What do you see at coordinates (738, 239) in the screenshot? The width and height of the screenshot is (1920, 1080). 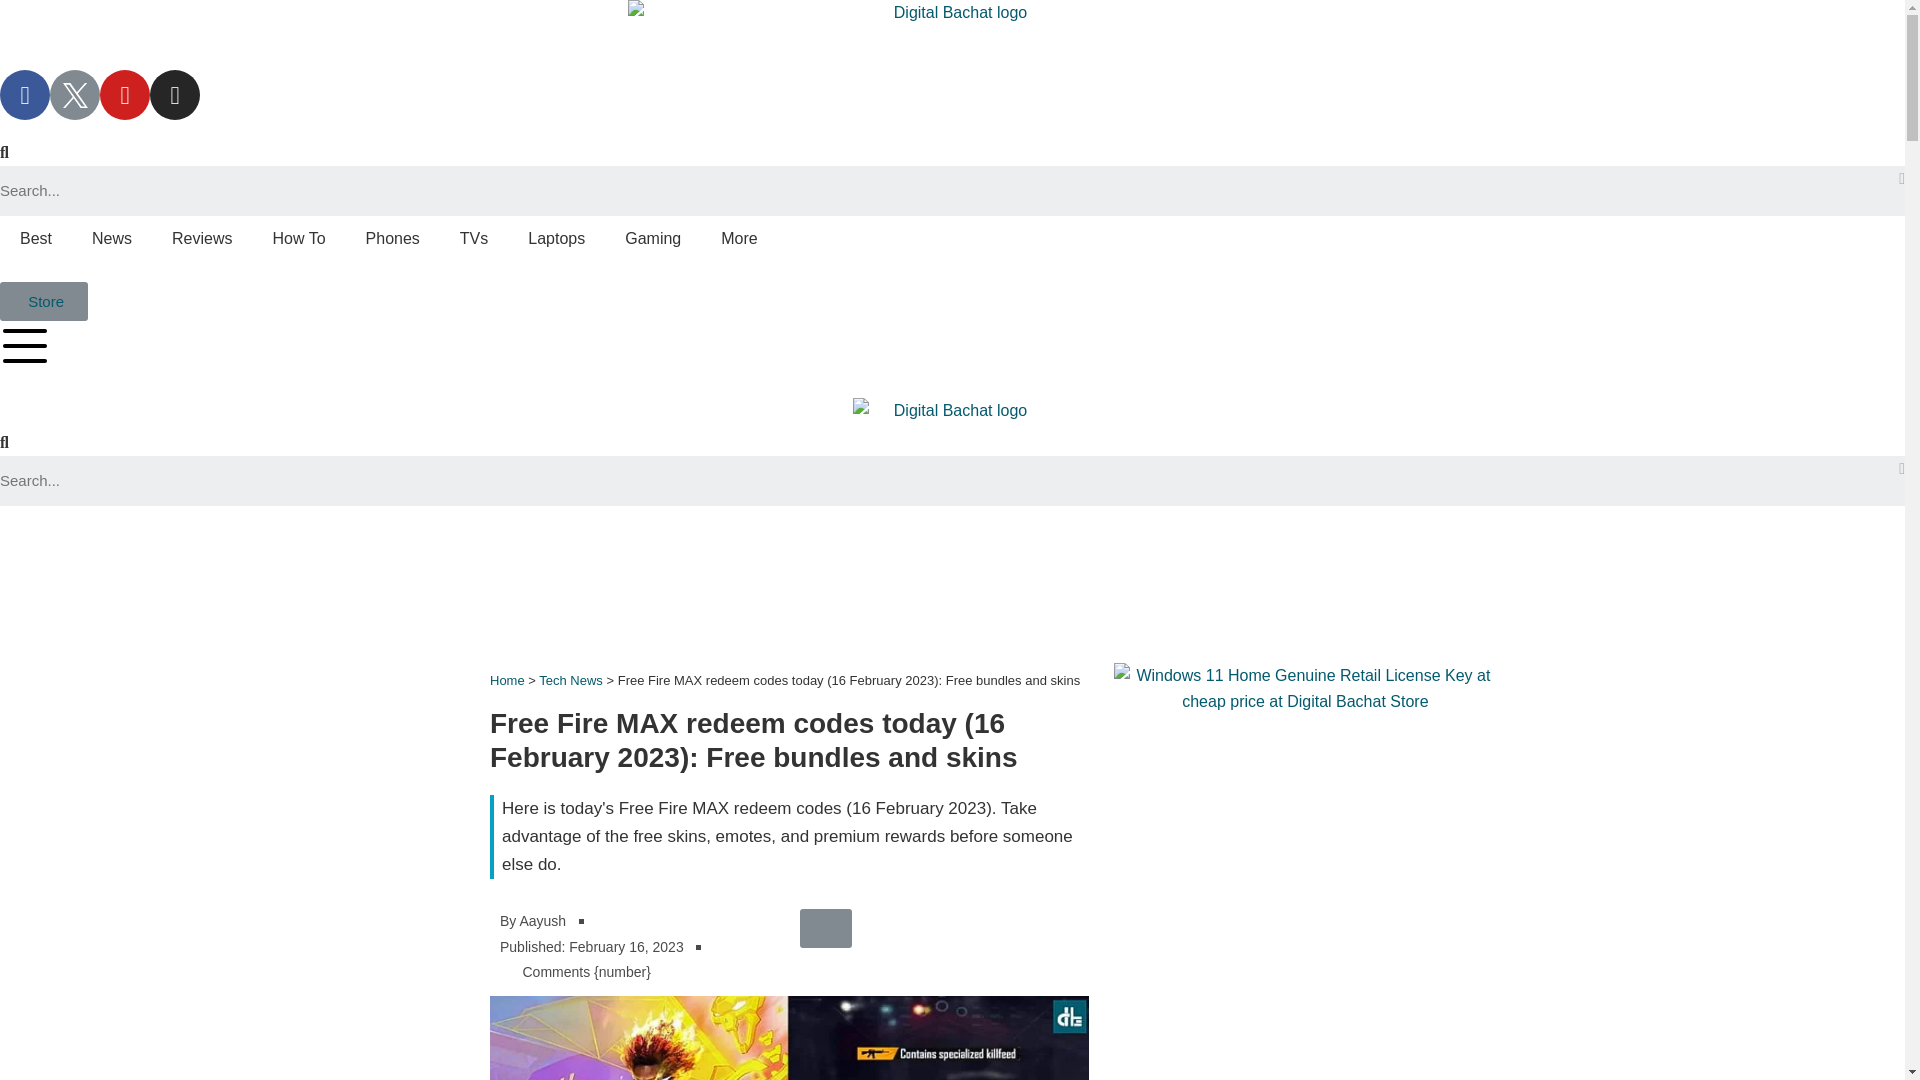 I see `More` at bounding box center [738, 239].